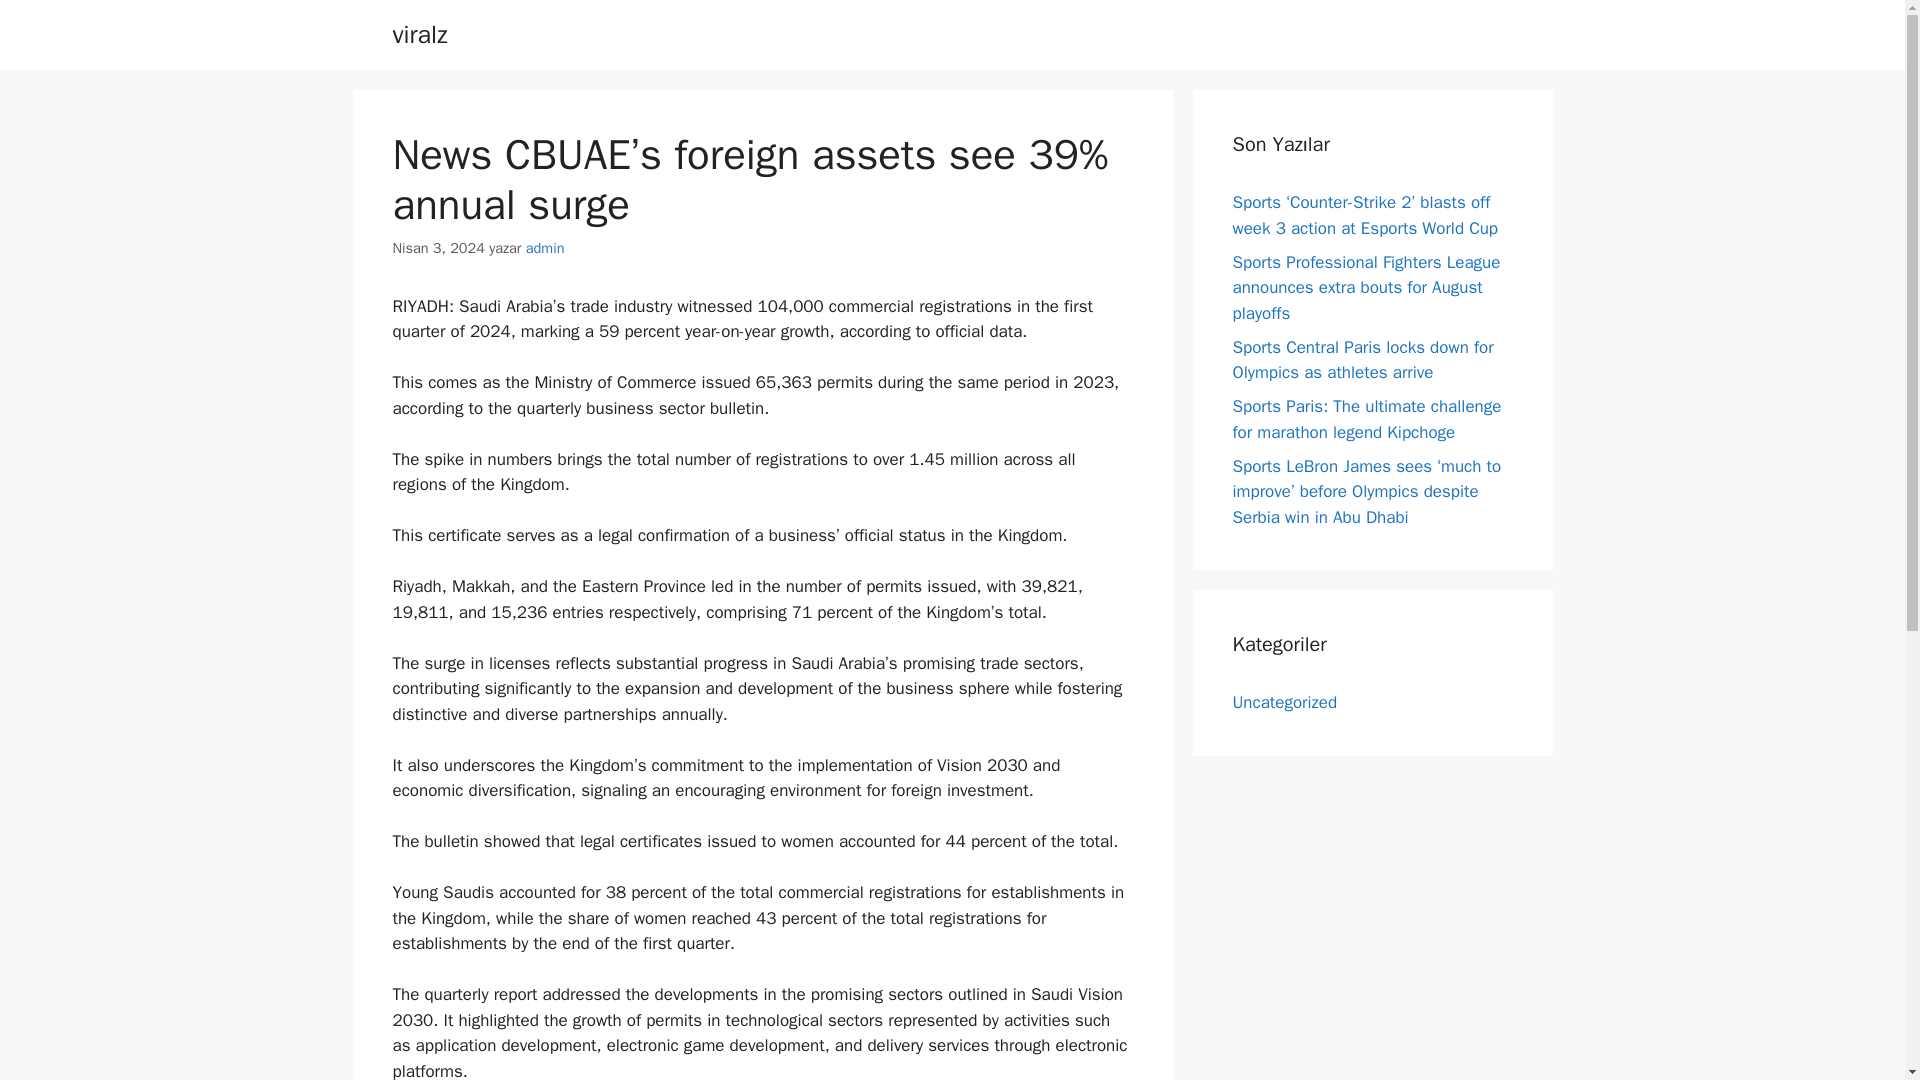  What do you see at coordinates (419, 34) in the screenshot?
I see `viralz` at bounding box center [419, 34].